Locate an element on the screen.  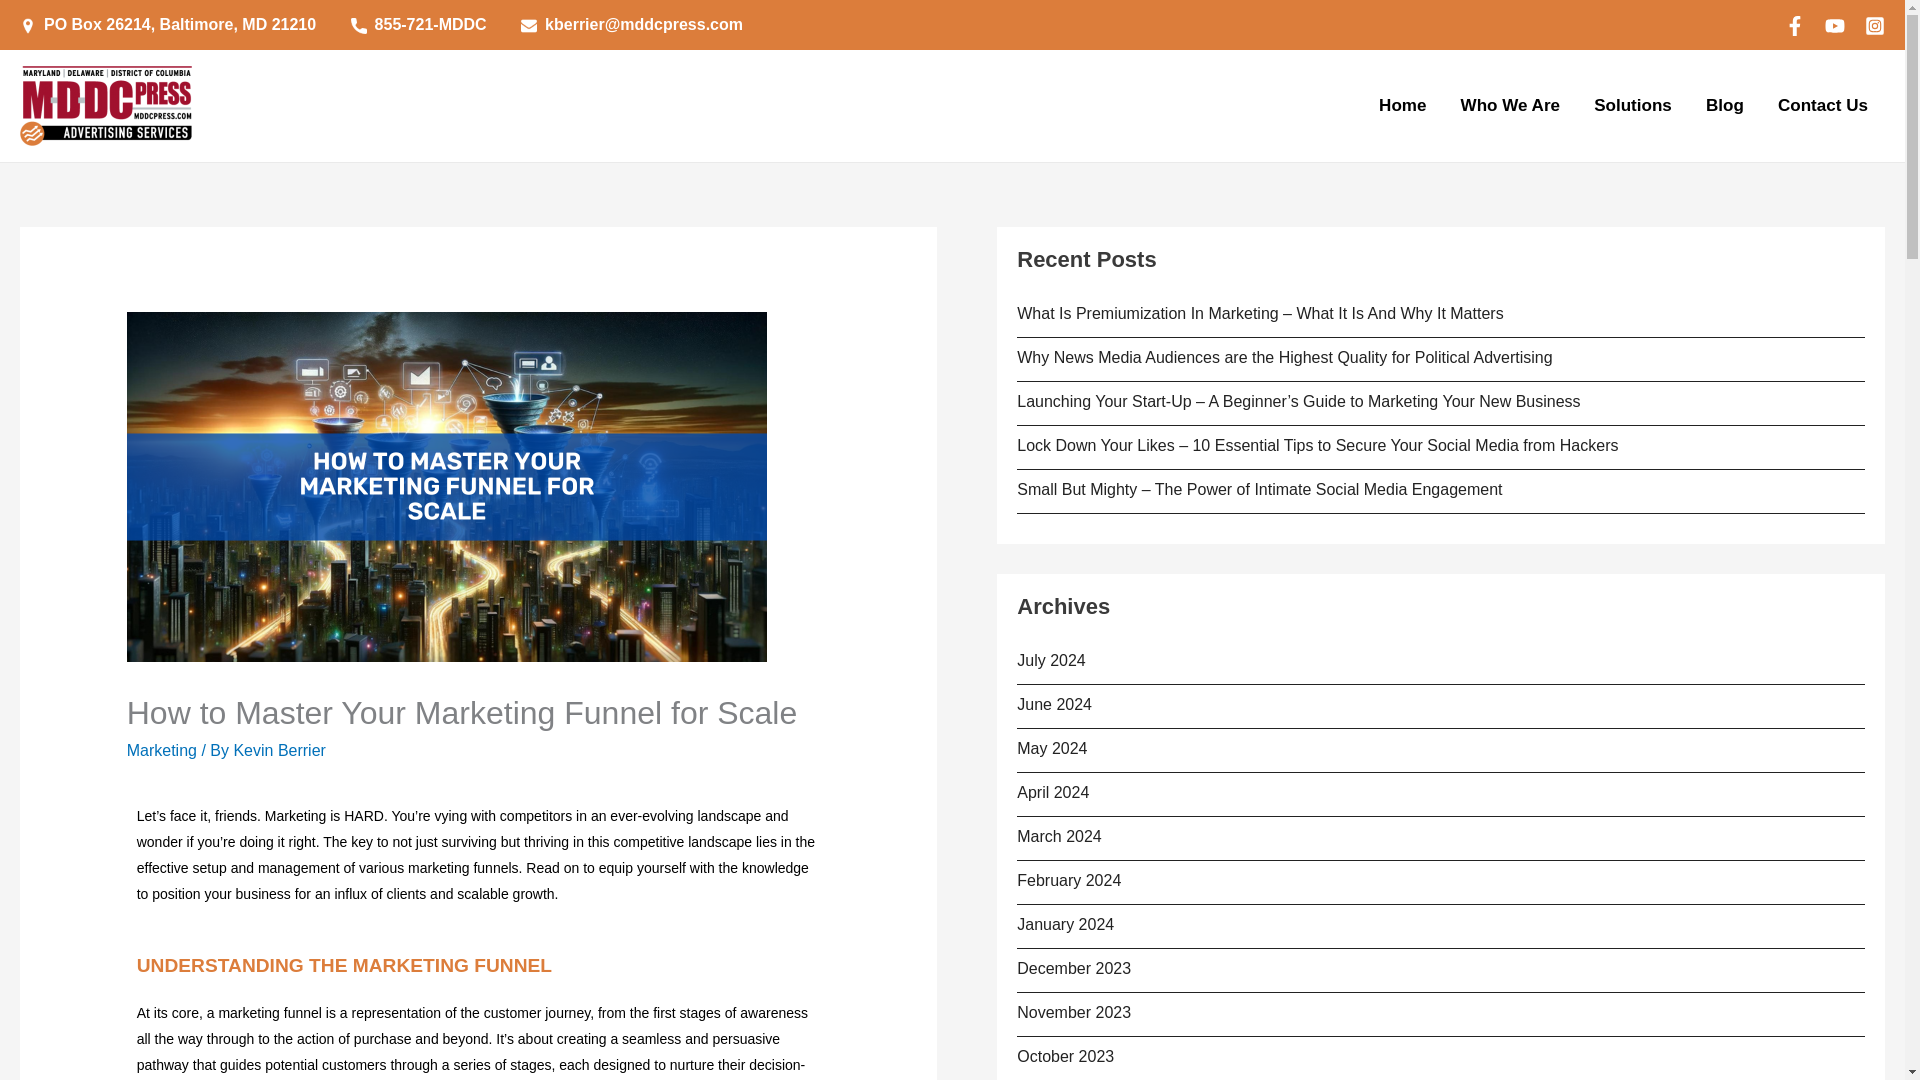
Who We Are is located at coordinates (1510, 106).